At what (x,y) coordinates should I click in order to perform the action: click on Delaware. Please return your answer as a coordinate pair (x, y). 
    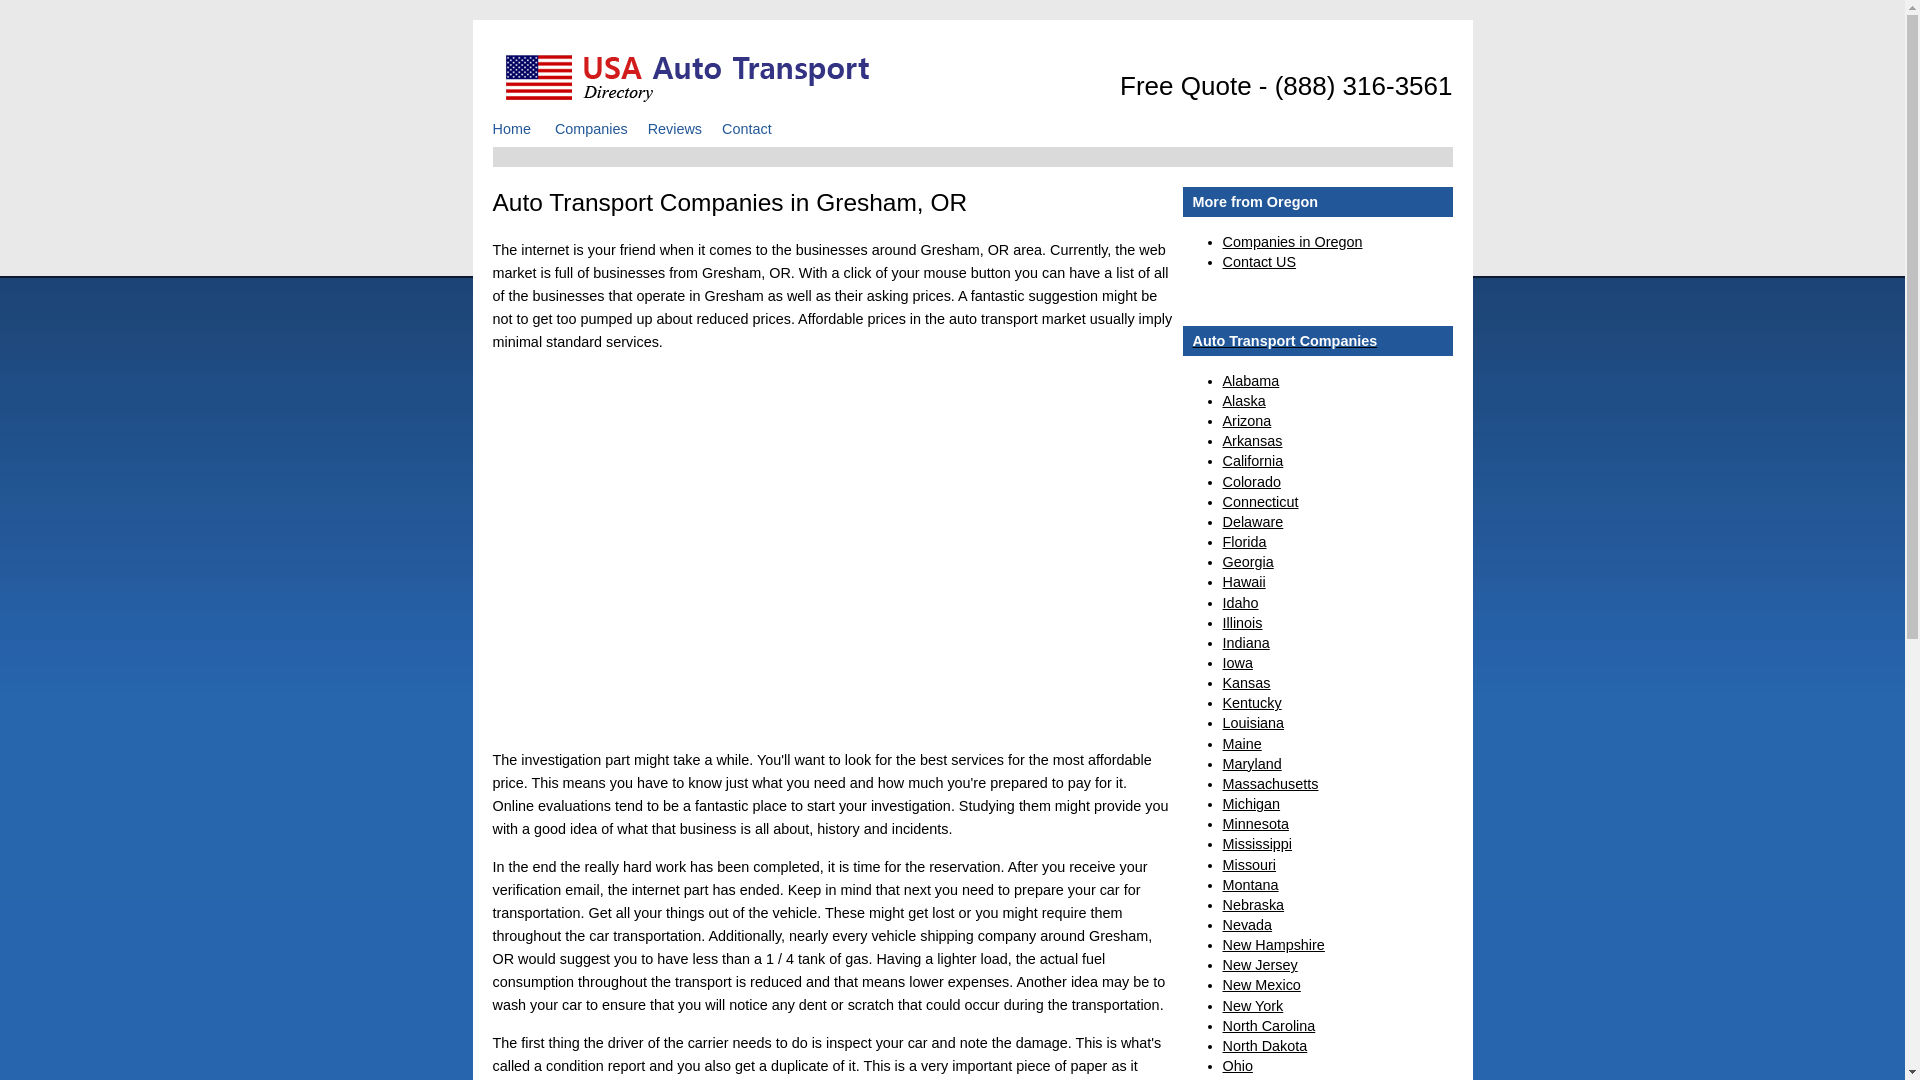
    Looking at the image, I should click on (1252, 522).